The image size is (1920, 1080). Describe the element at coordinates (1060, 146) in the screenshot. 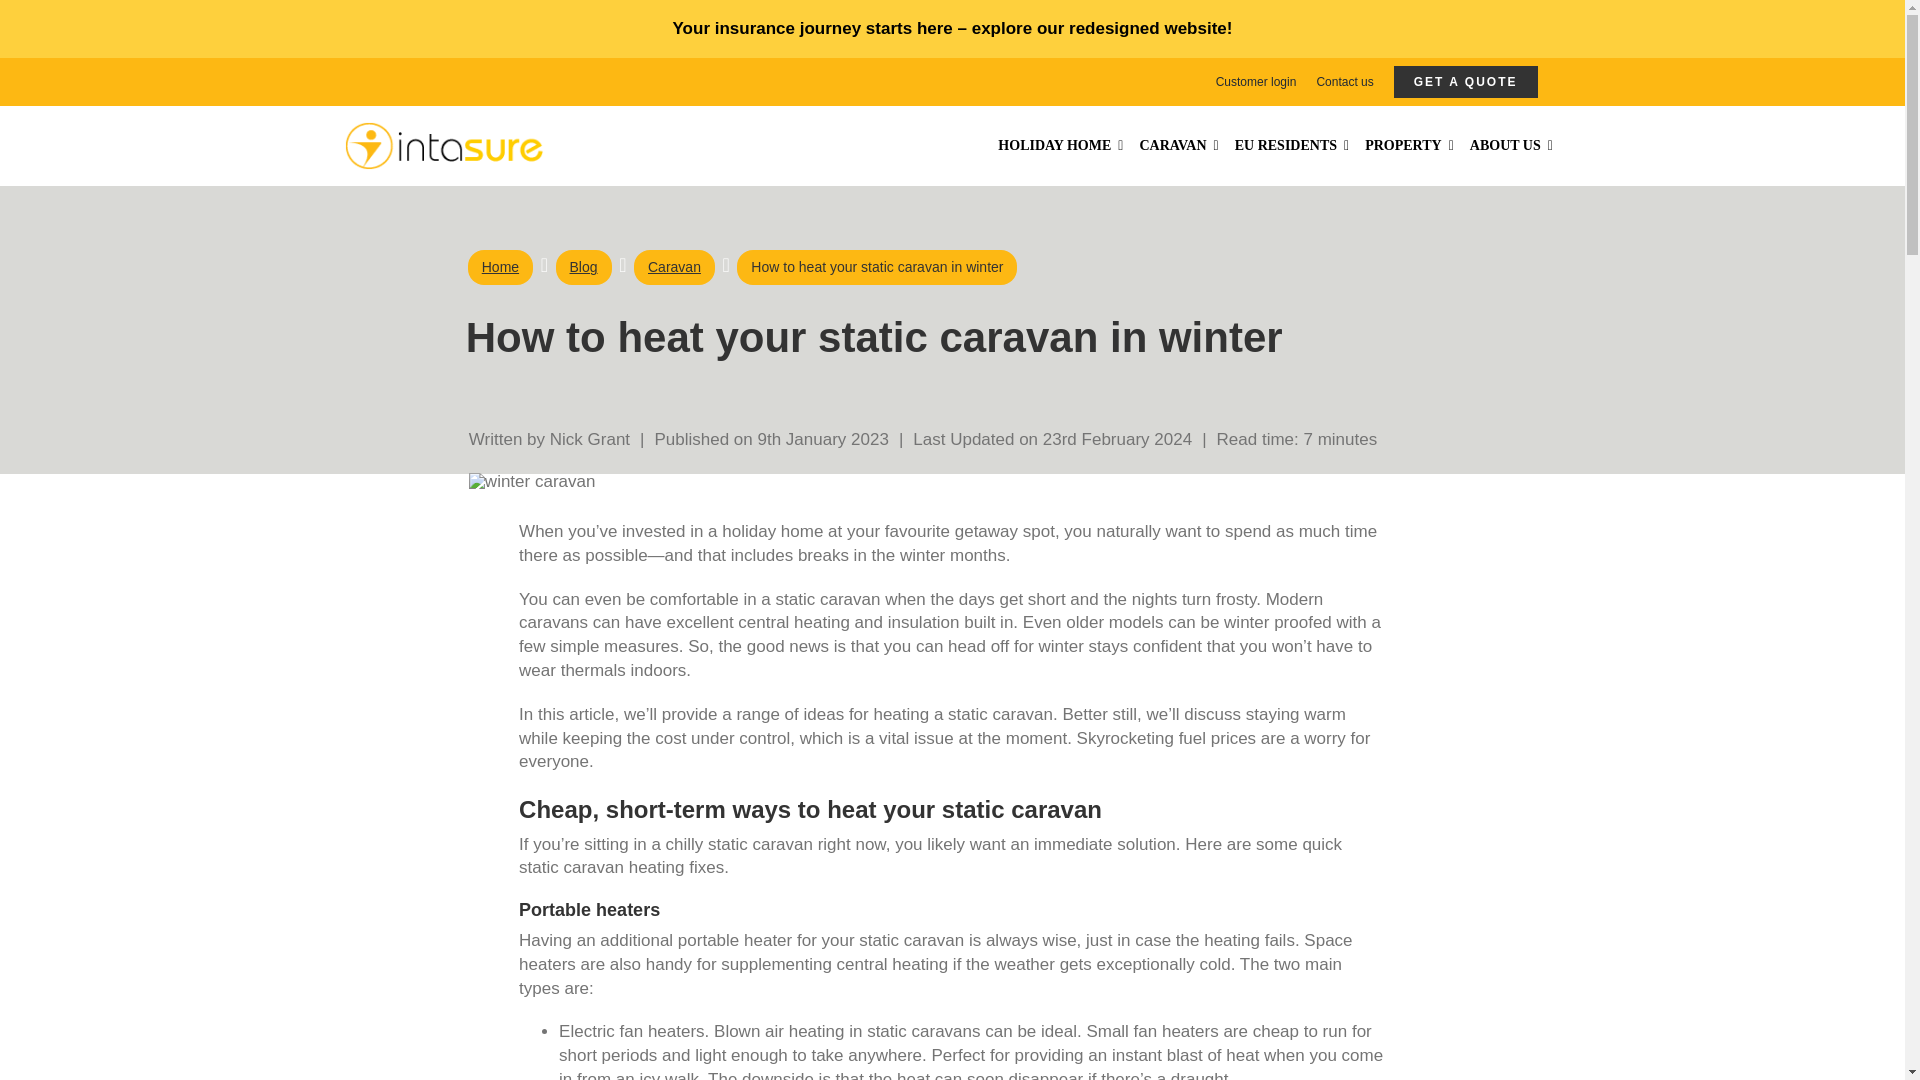

I see `HOLIDAY HOME` at that location.